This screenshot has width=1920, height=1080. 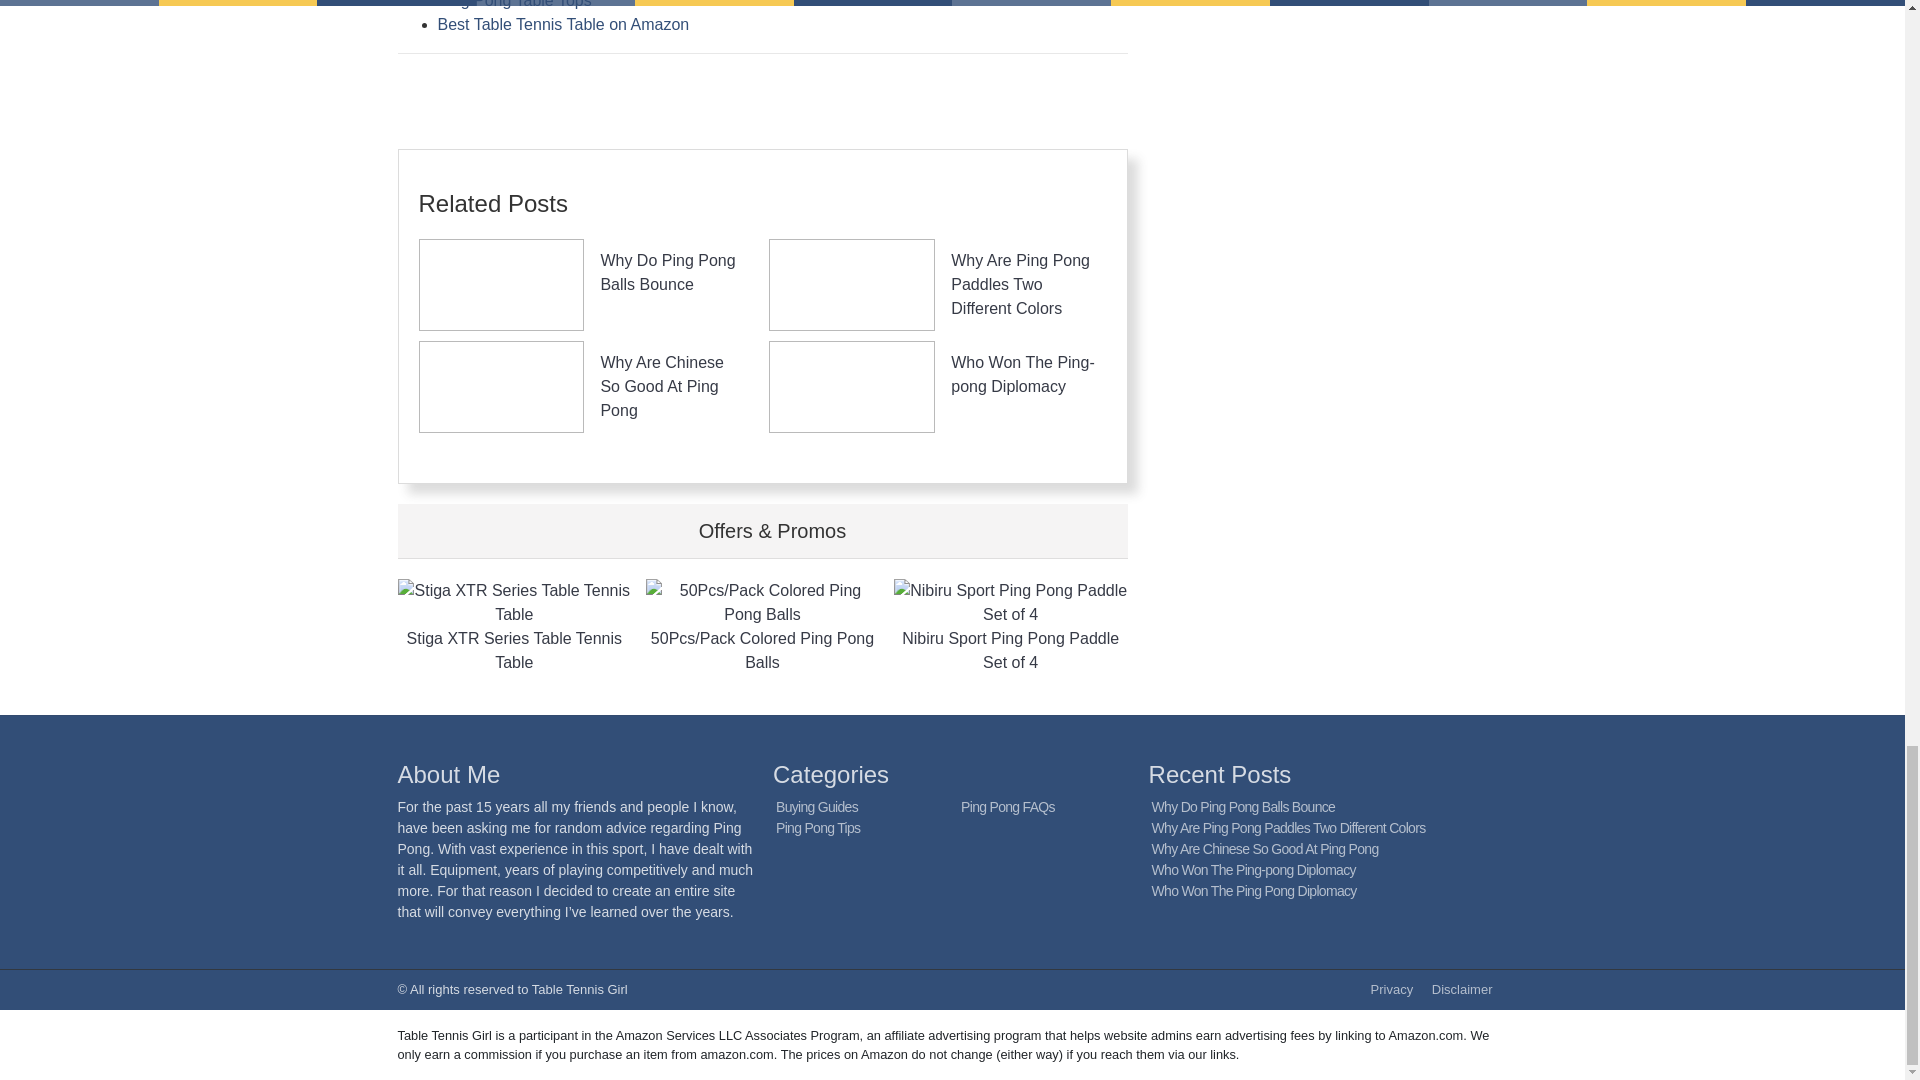 What do you see at coordinates (1289, 827) in the screenshot?
I see `Why Are Ping Pong Paddles Two Different Colors` at bounding box center [1289, 827].